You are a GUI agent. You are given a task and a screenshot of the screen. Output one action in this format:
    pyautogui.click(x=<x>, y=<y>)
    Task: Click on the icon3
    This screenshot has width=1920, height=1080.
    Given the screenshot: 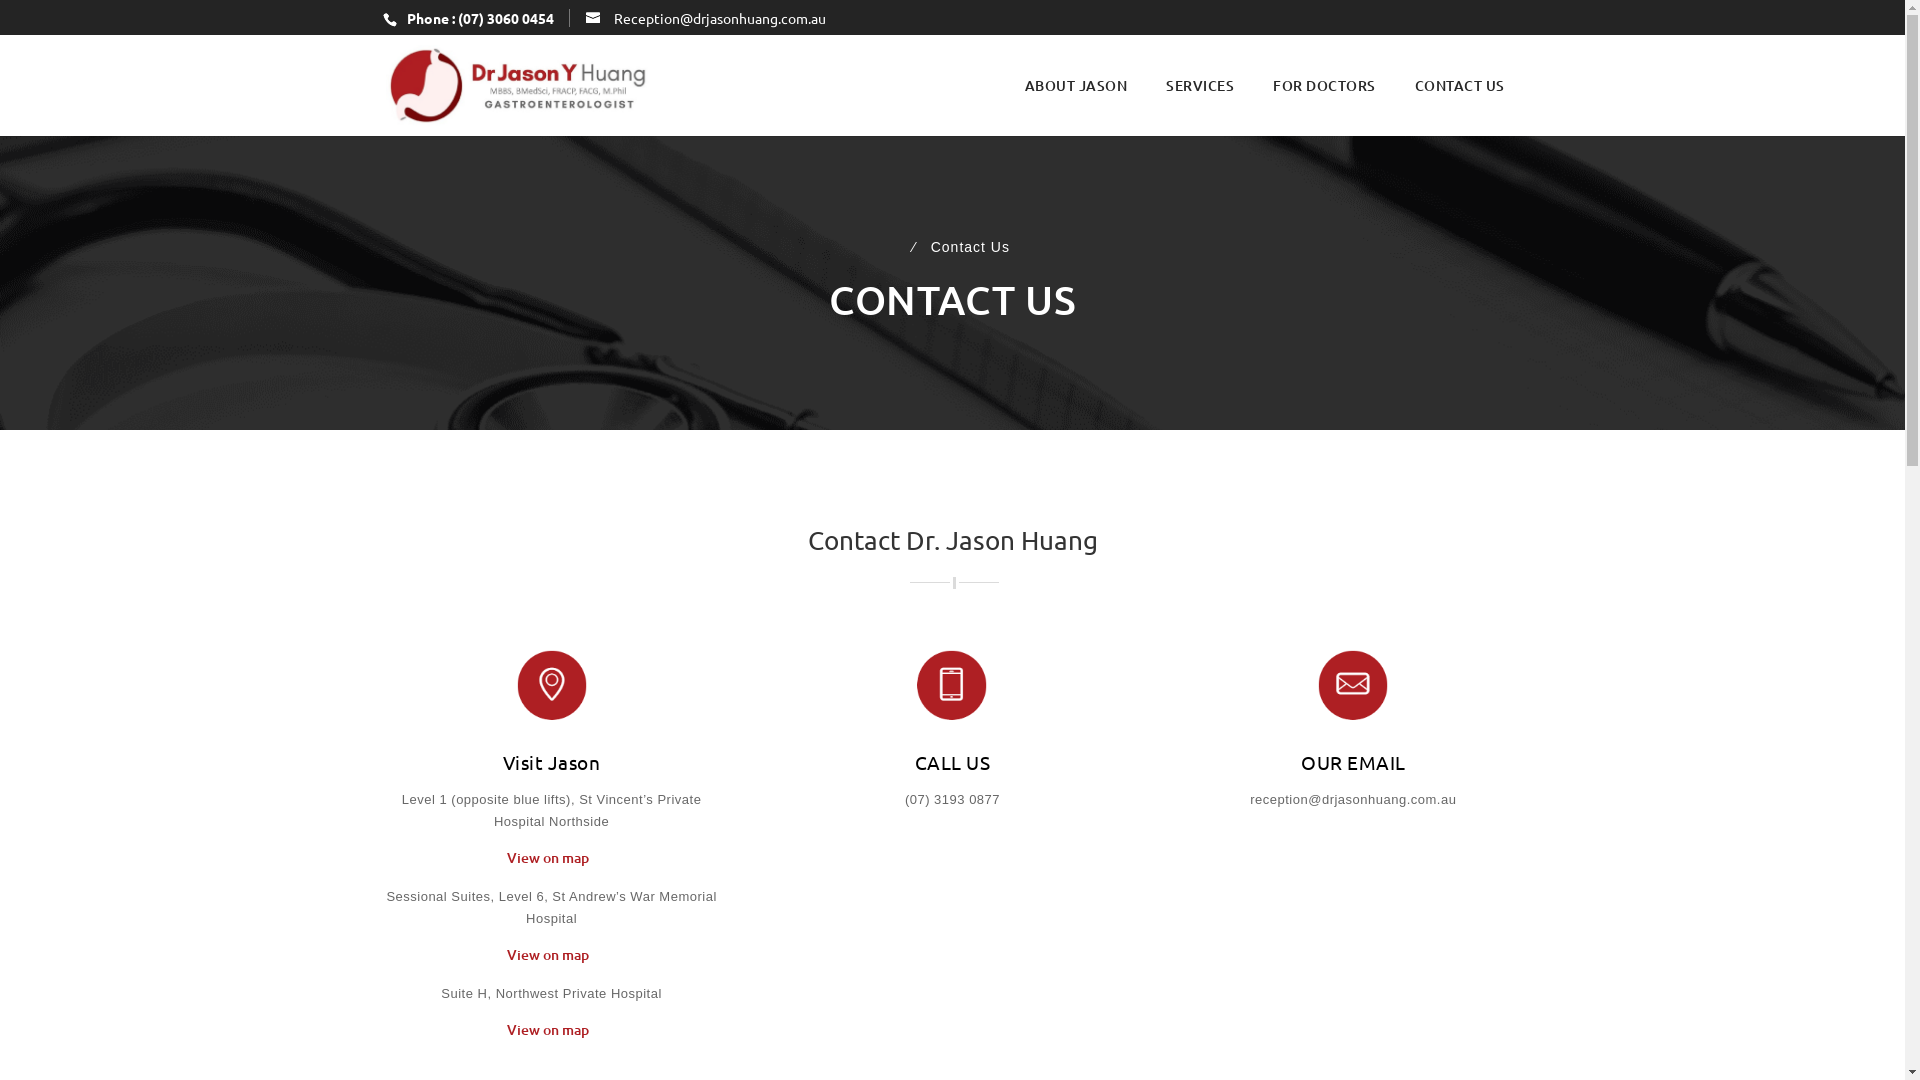 What is the action you would take?
    pyautogui.click(x=1353, y=685)
    